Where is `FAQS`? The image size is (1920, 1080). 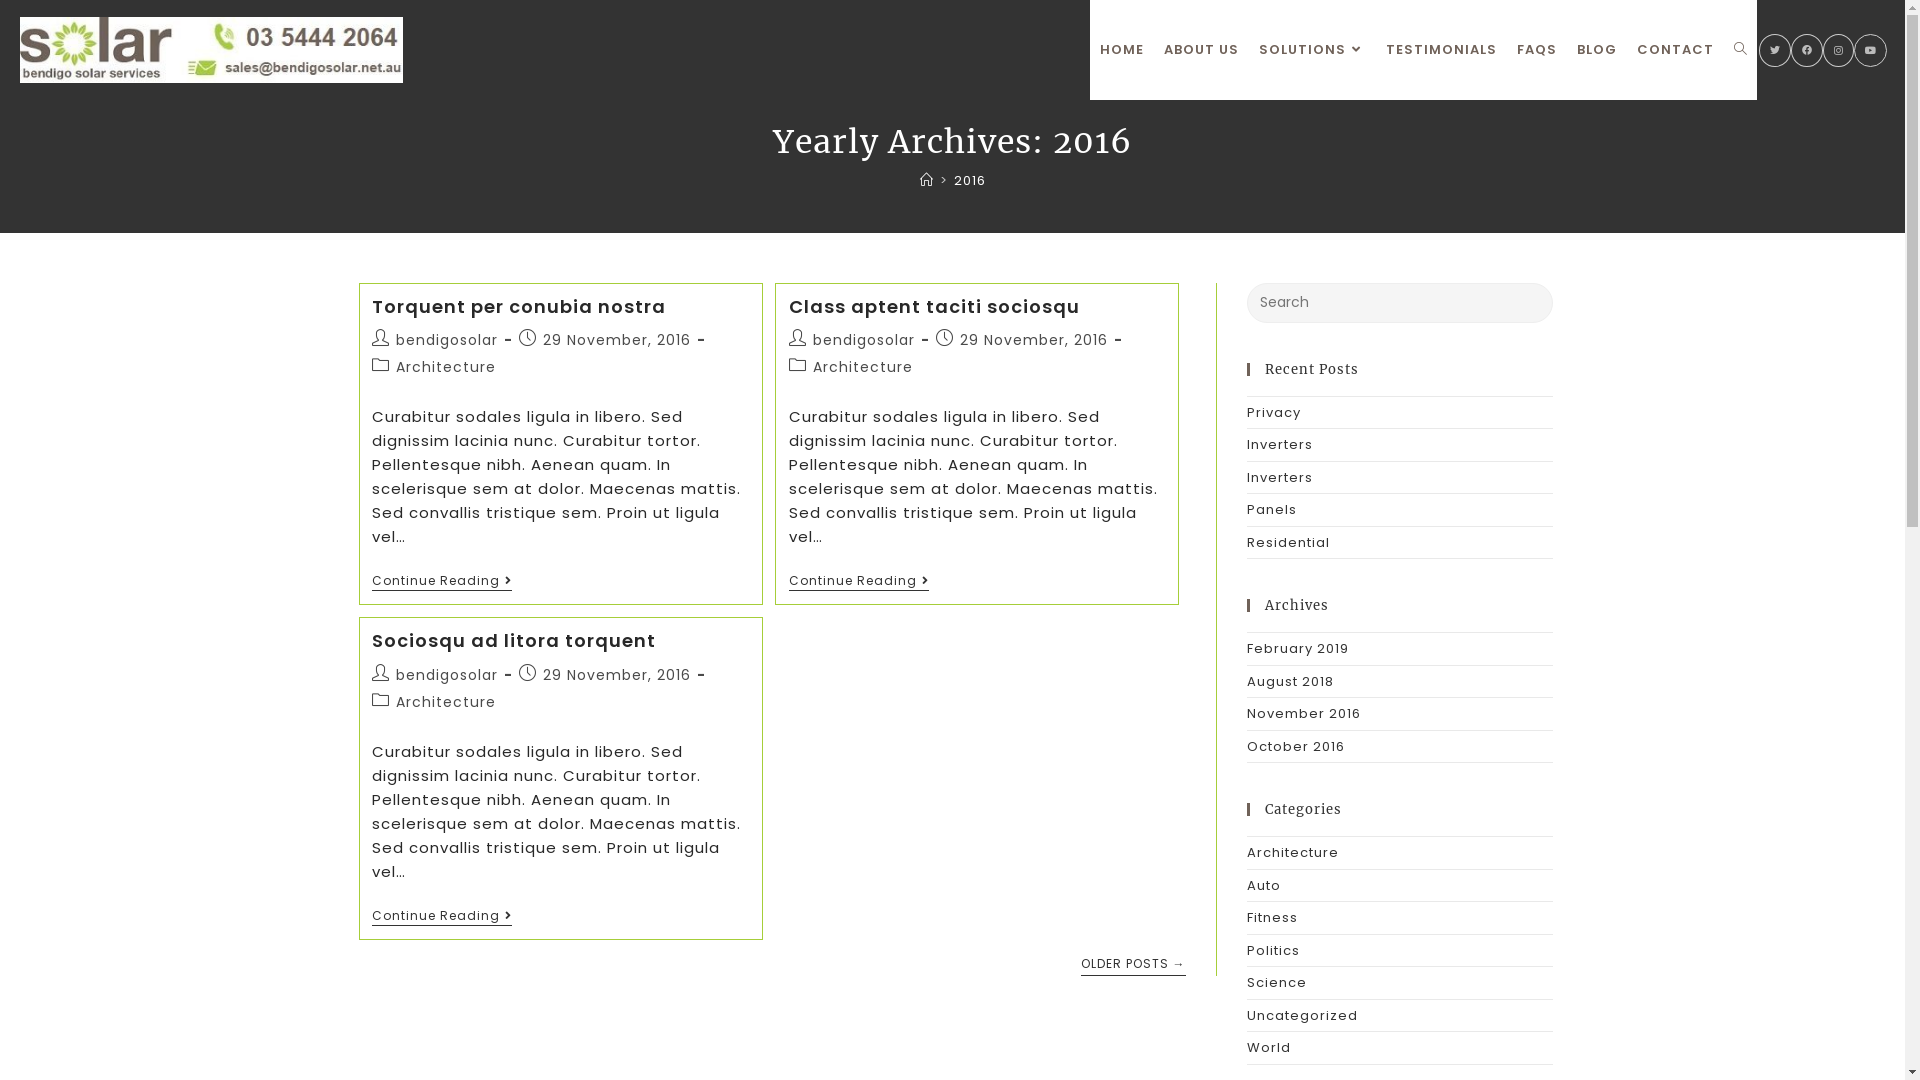
FAQS is located at coordinates (1537, 50).